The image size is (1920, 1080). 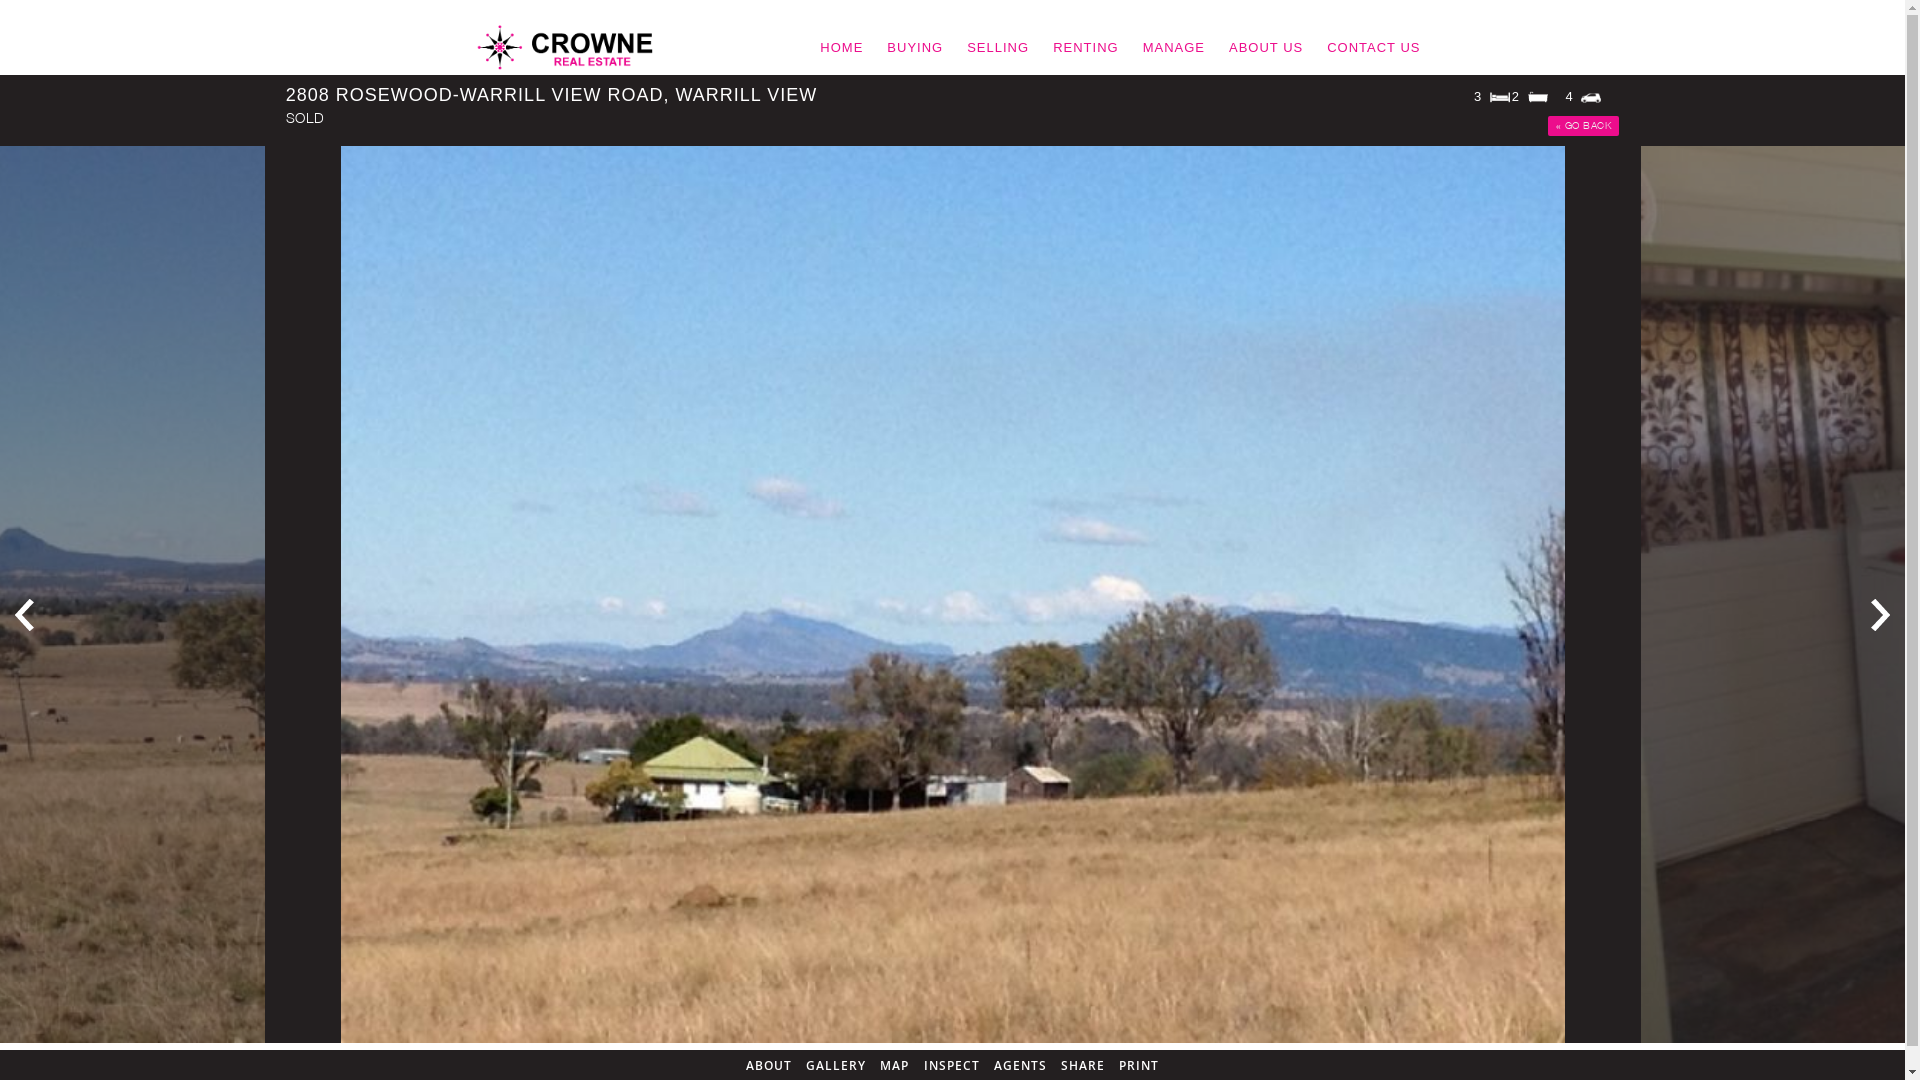 What do you see at coordinates (25, 615) in the screenshot?
I see `Previous` at bounding box center [25, 615].